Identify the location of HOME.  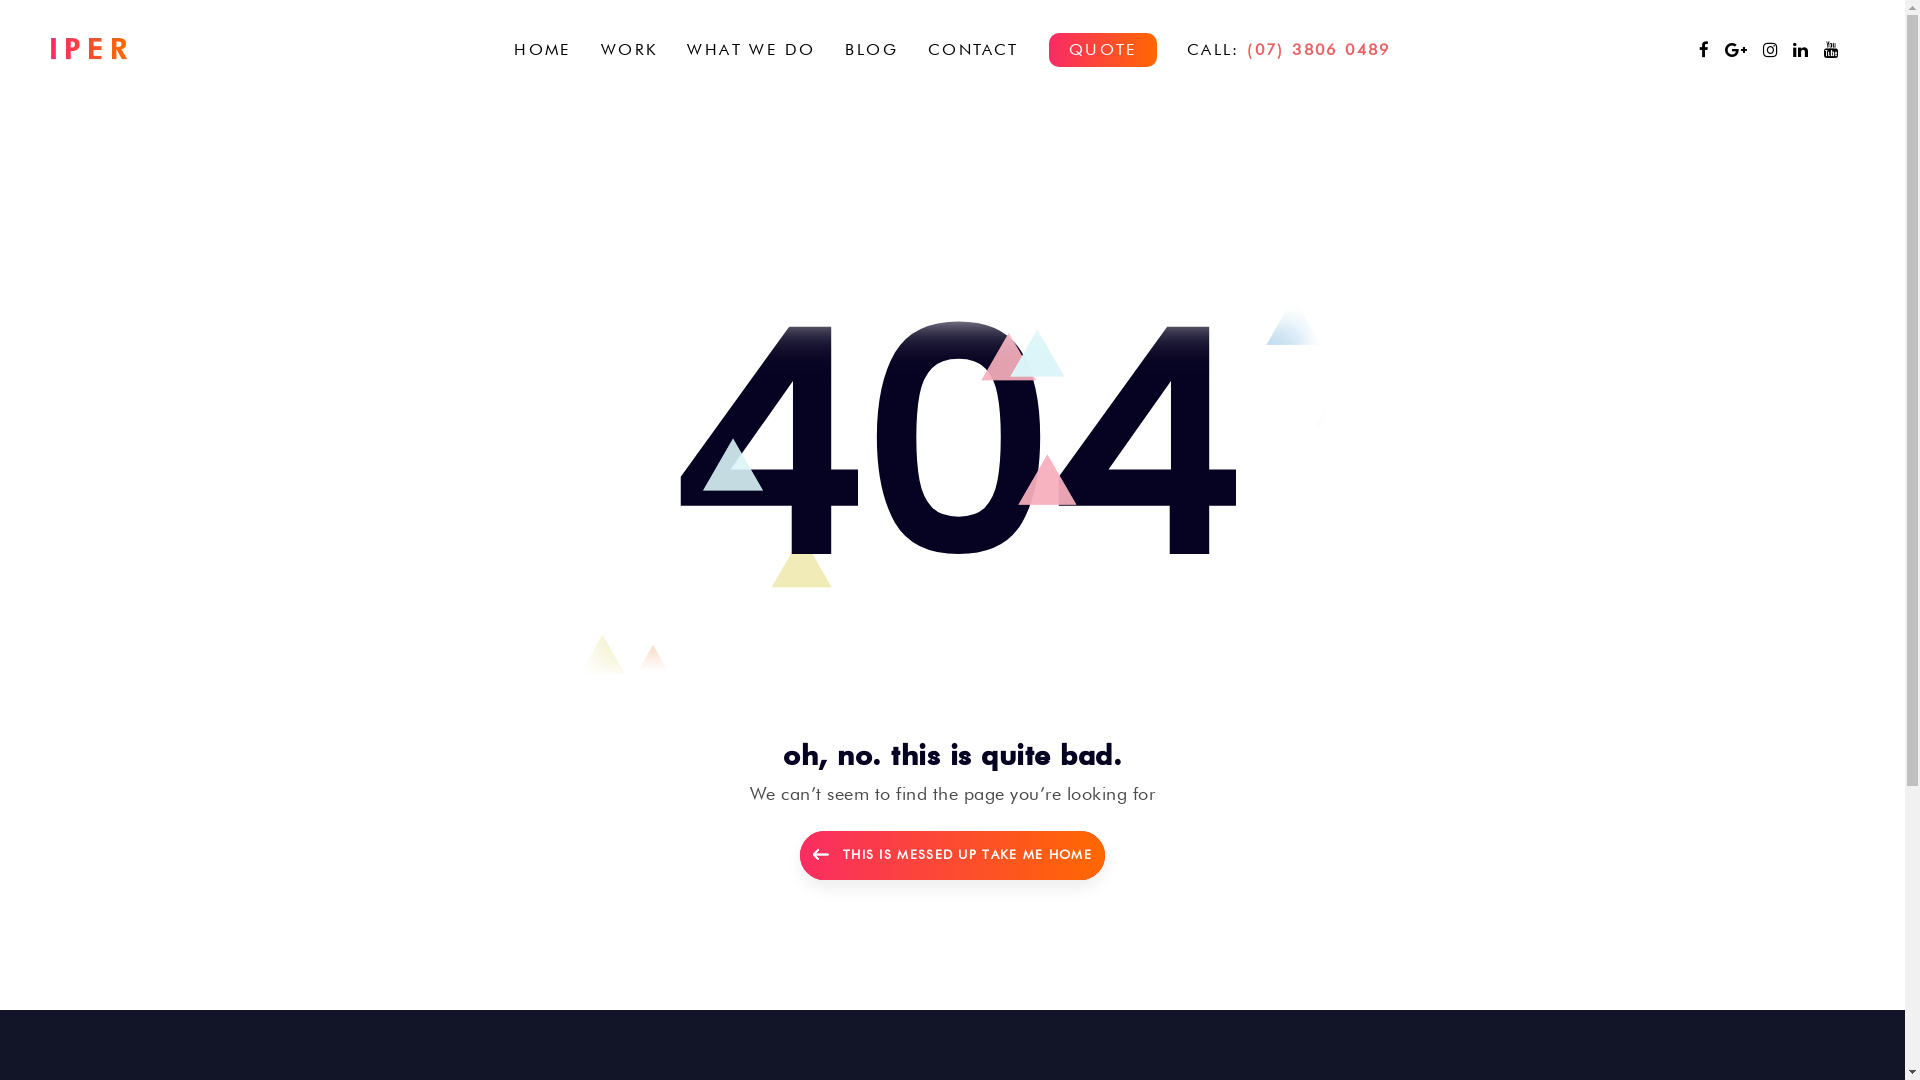
(542, 50).